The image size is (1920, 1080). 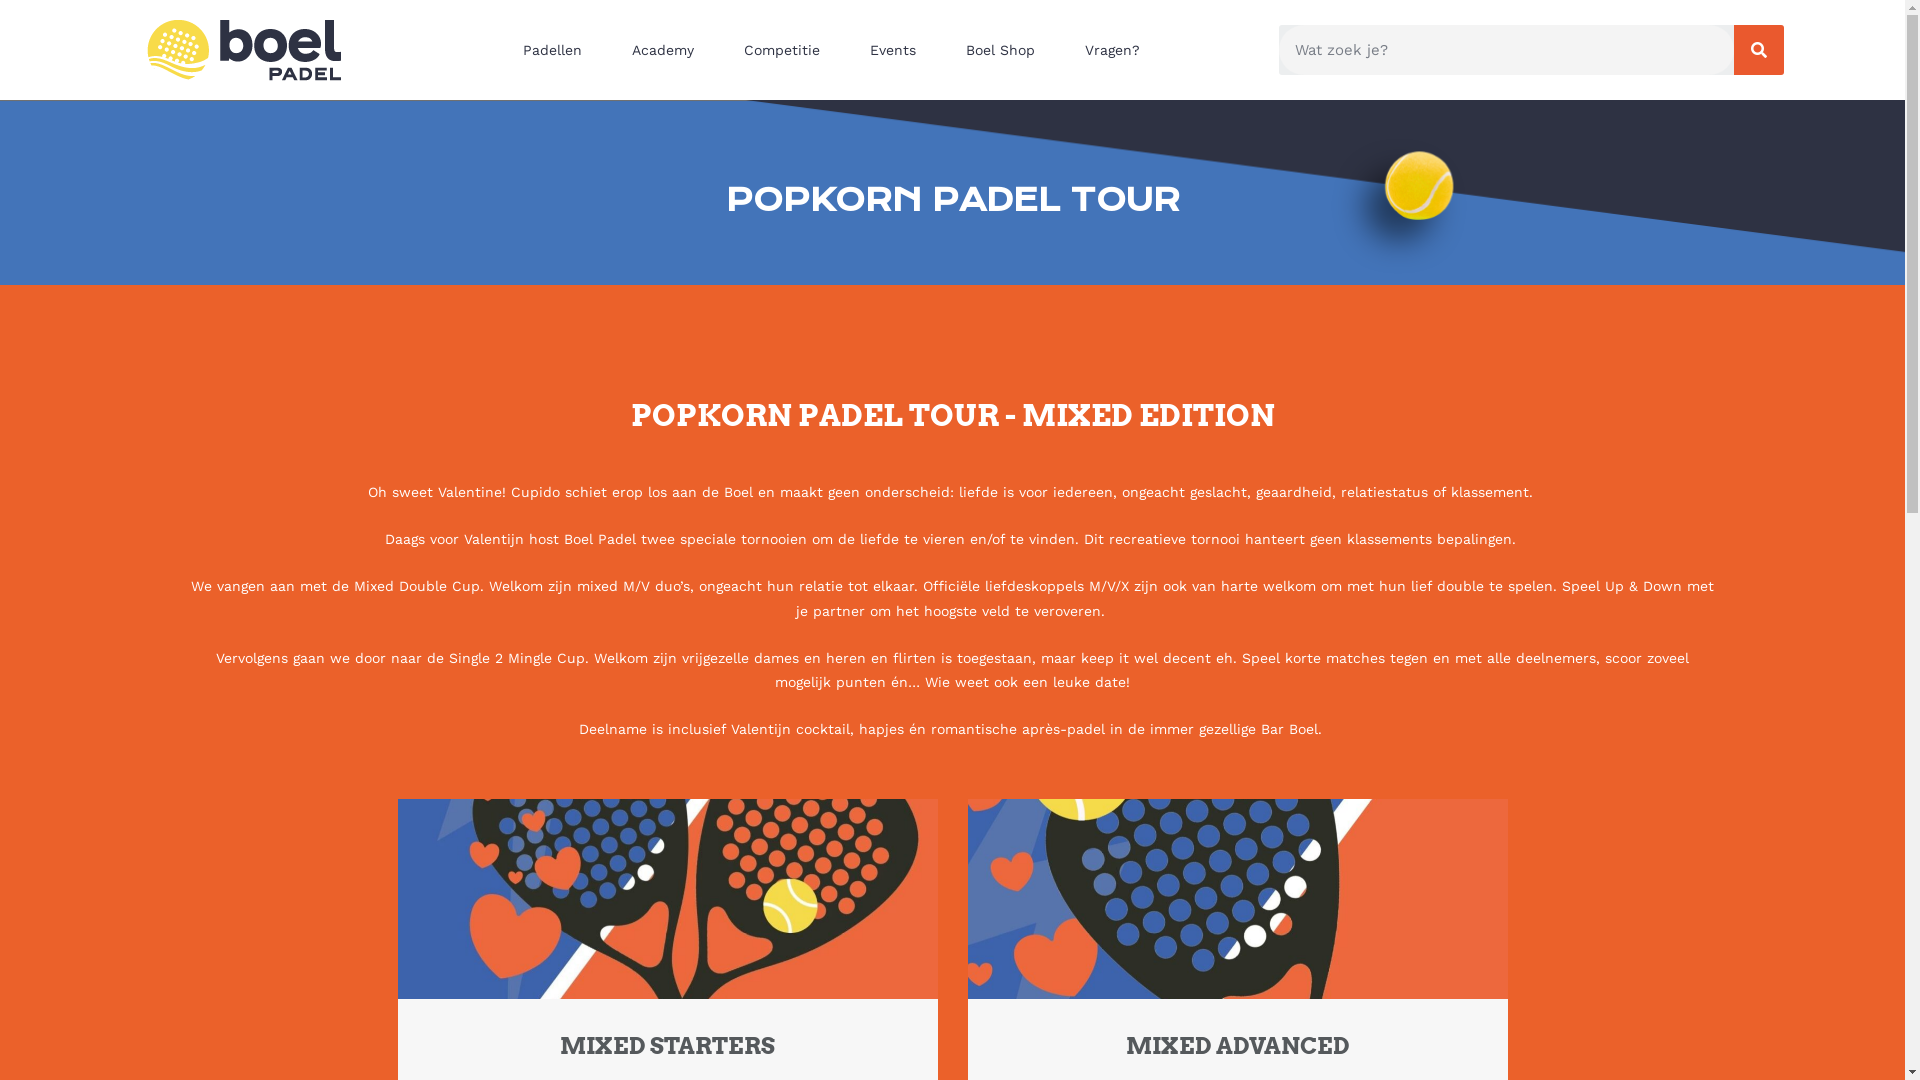 I want to click on Padellen, so click(x=558, y=50).